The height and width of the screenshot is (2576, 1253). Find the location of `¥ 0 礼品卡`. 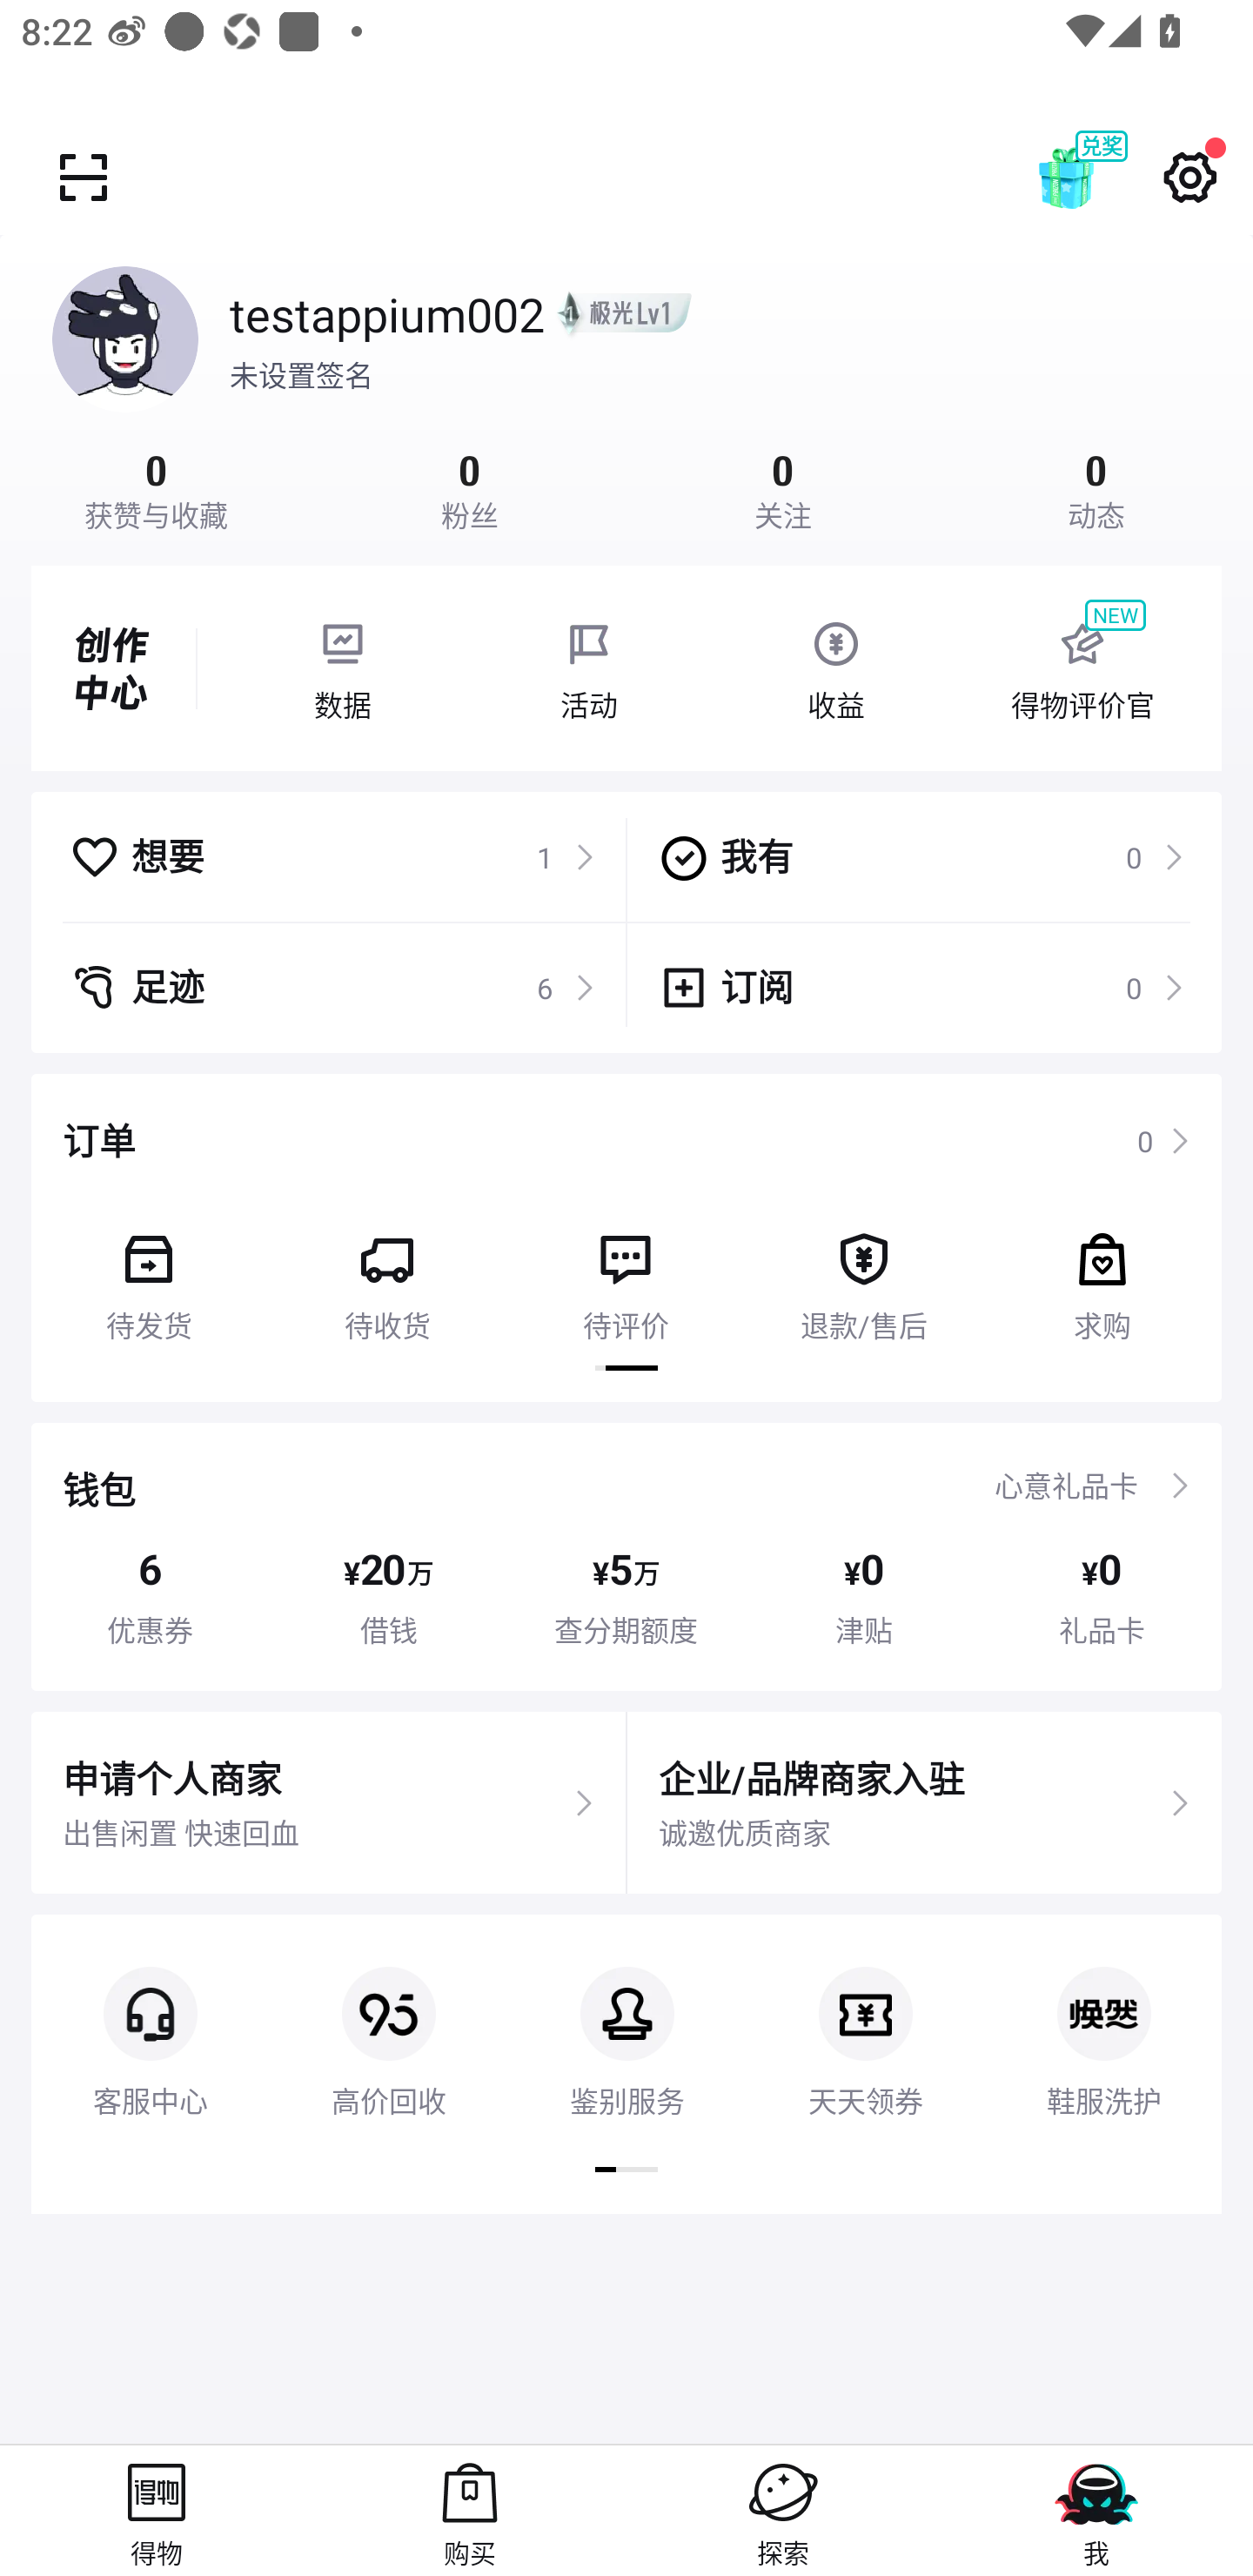

¥ 0 礼品卡 is located at coordinates (1102, 1597).